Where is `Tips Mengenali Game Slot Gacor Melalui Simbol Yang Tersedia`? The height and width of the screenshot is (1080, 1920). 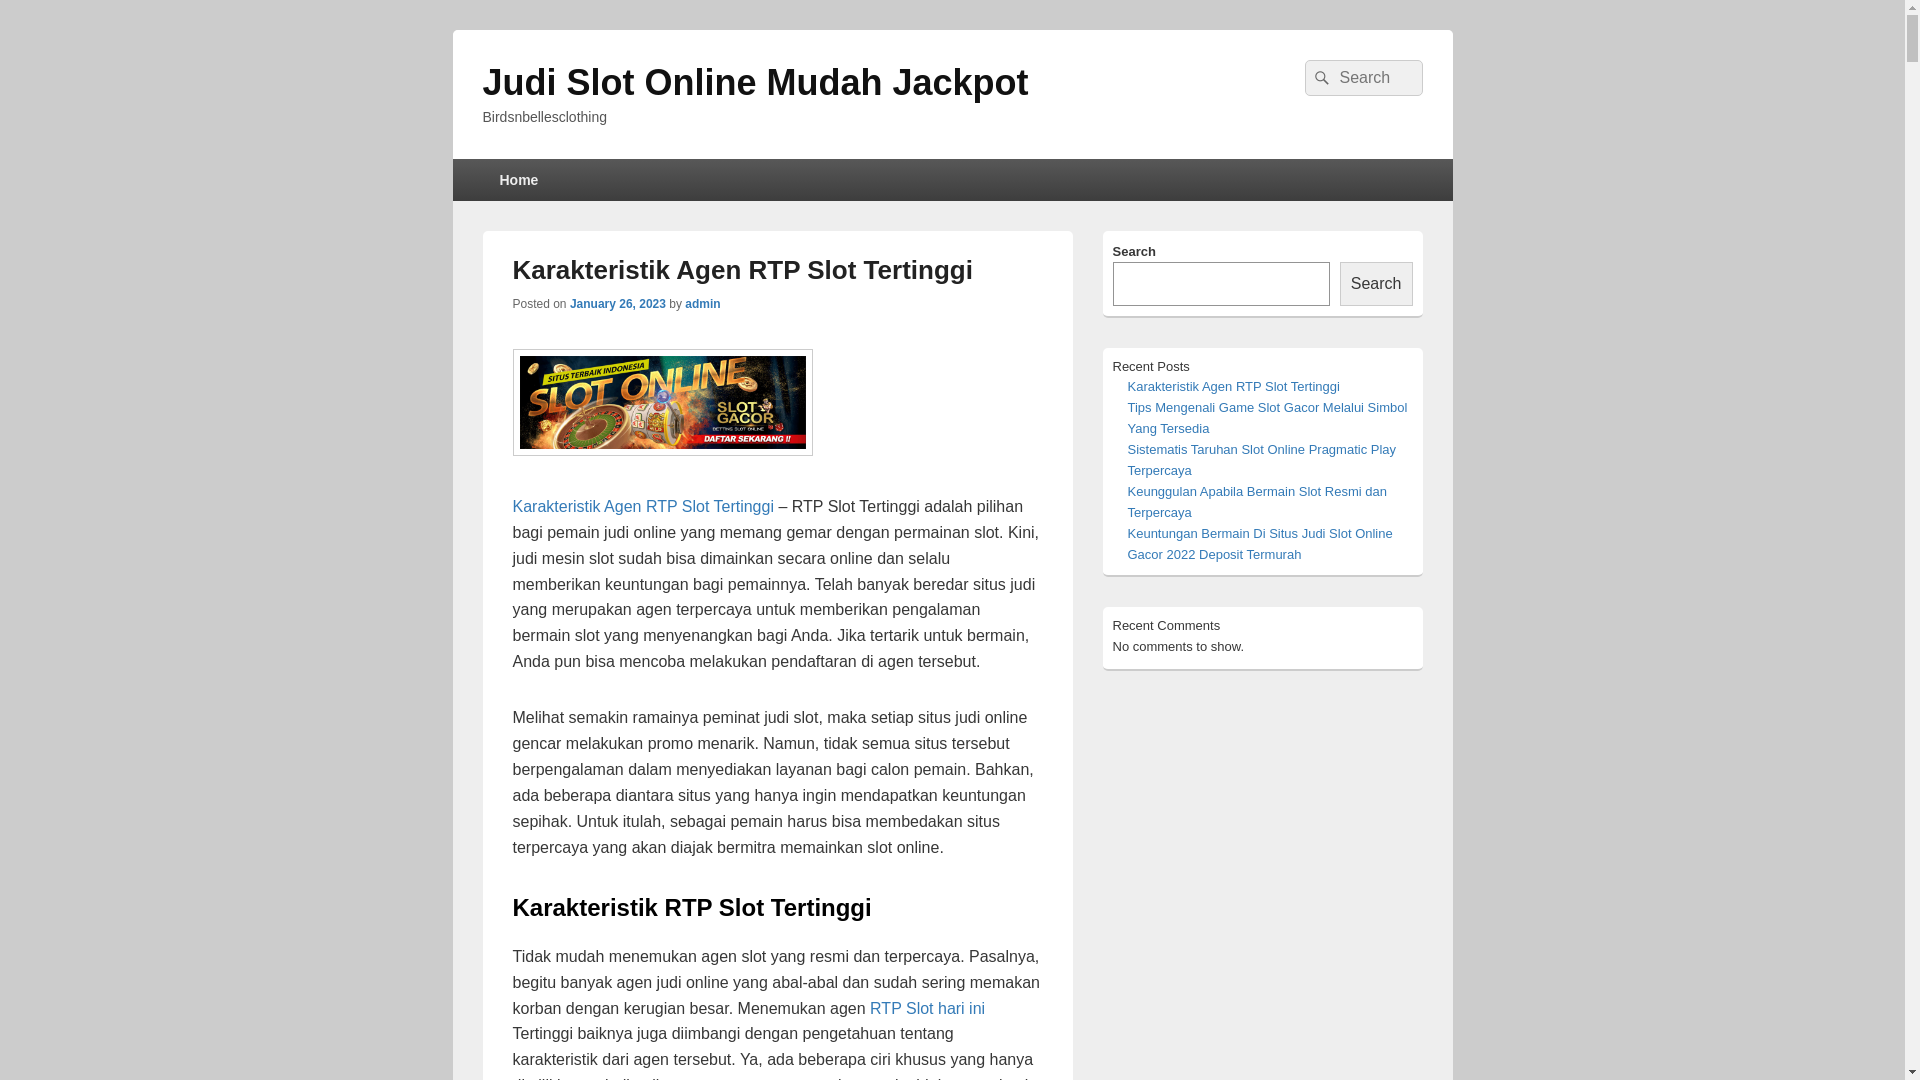 Tips Mengenali Game Slot Gacor Melalui Simbol Yang Tersedia is located at coordinates (1268, 418).